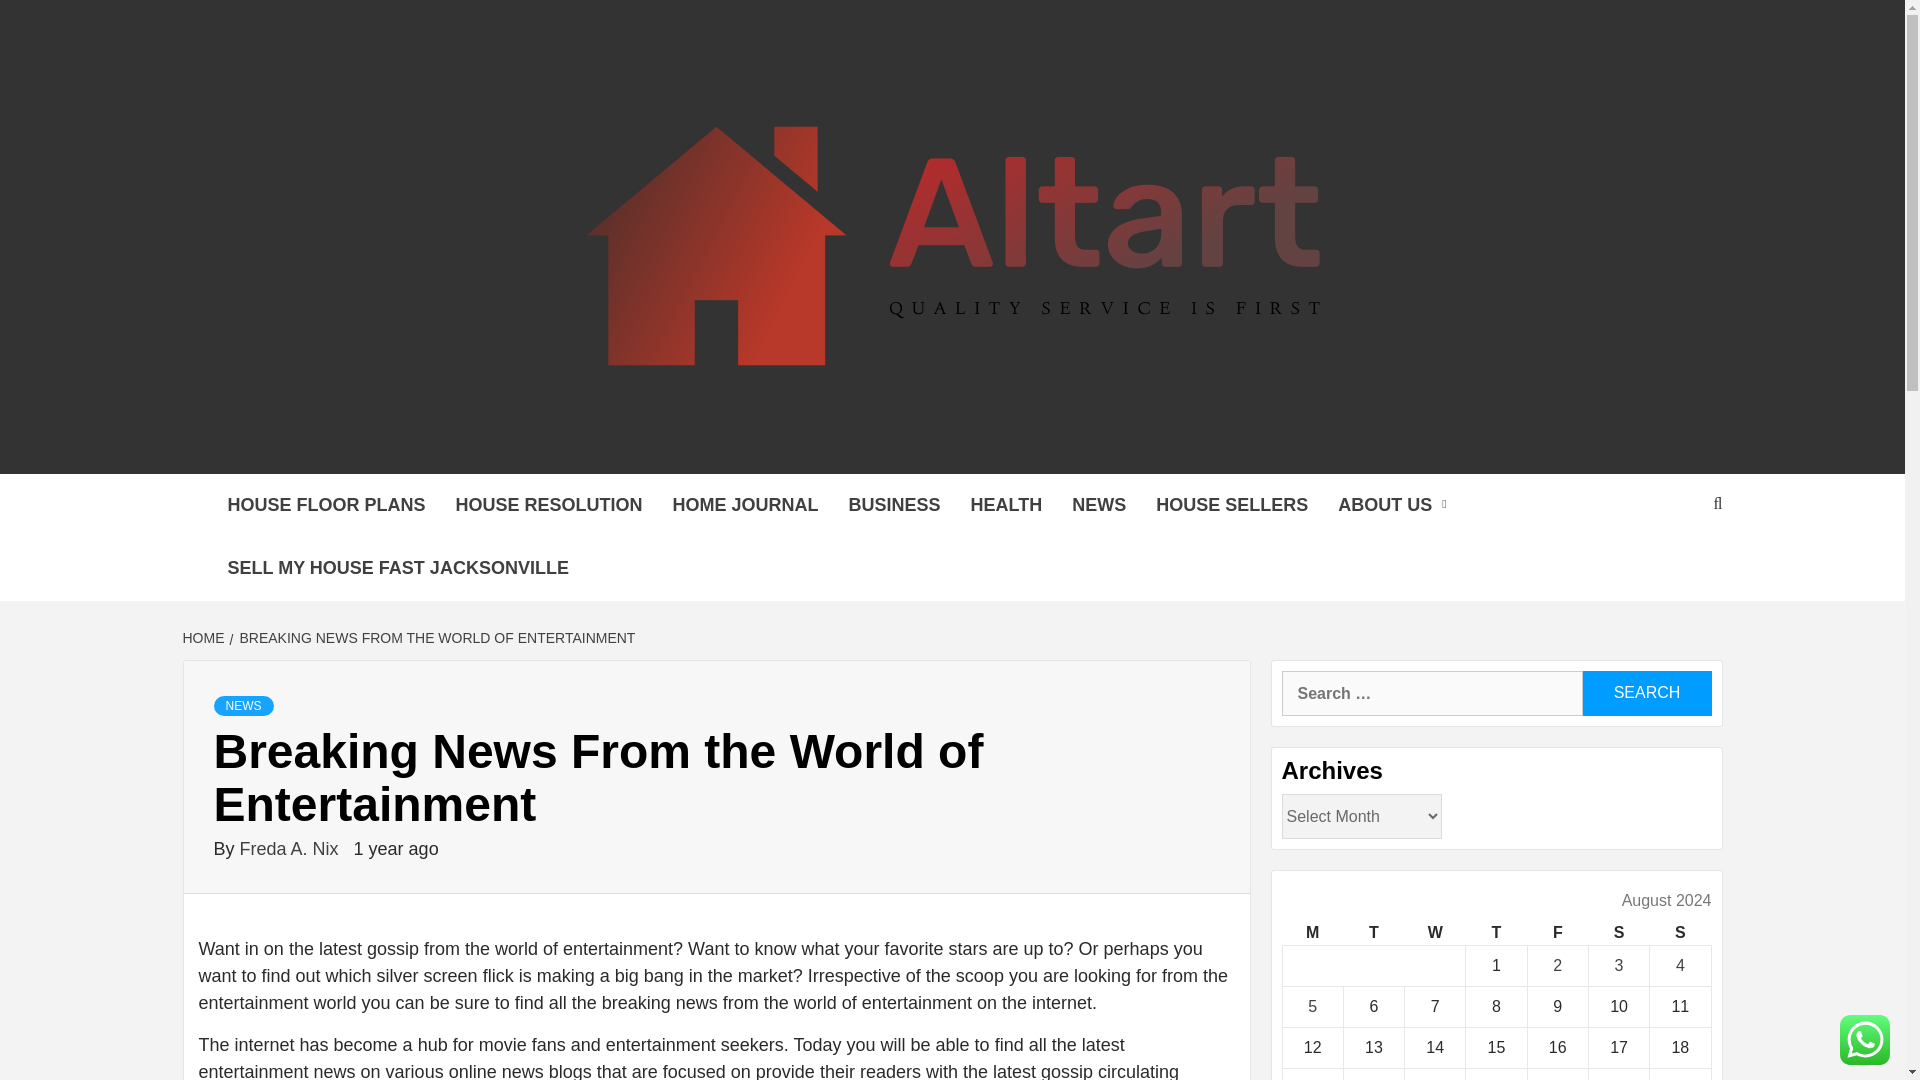  I want to click on HOME JOURNAL, so click(746, 505).